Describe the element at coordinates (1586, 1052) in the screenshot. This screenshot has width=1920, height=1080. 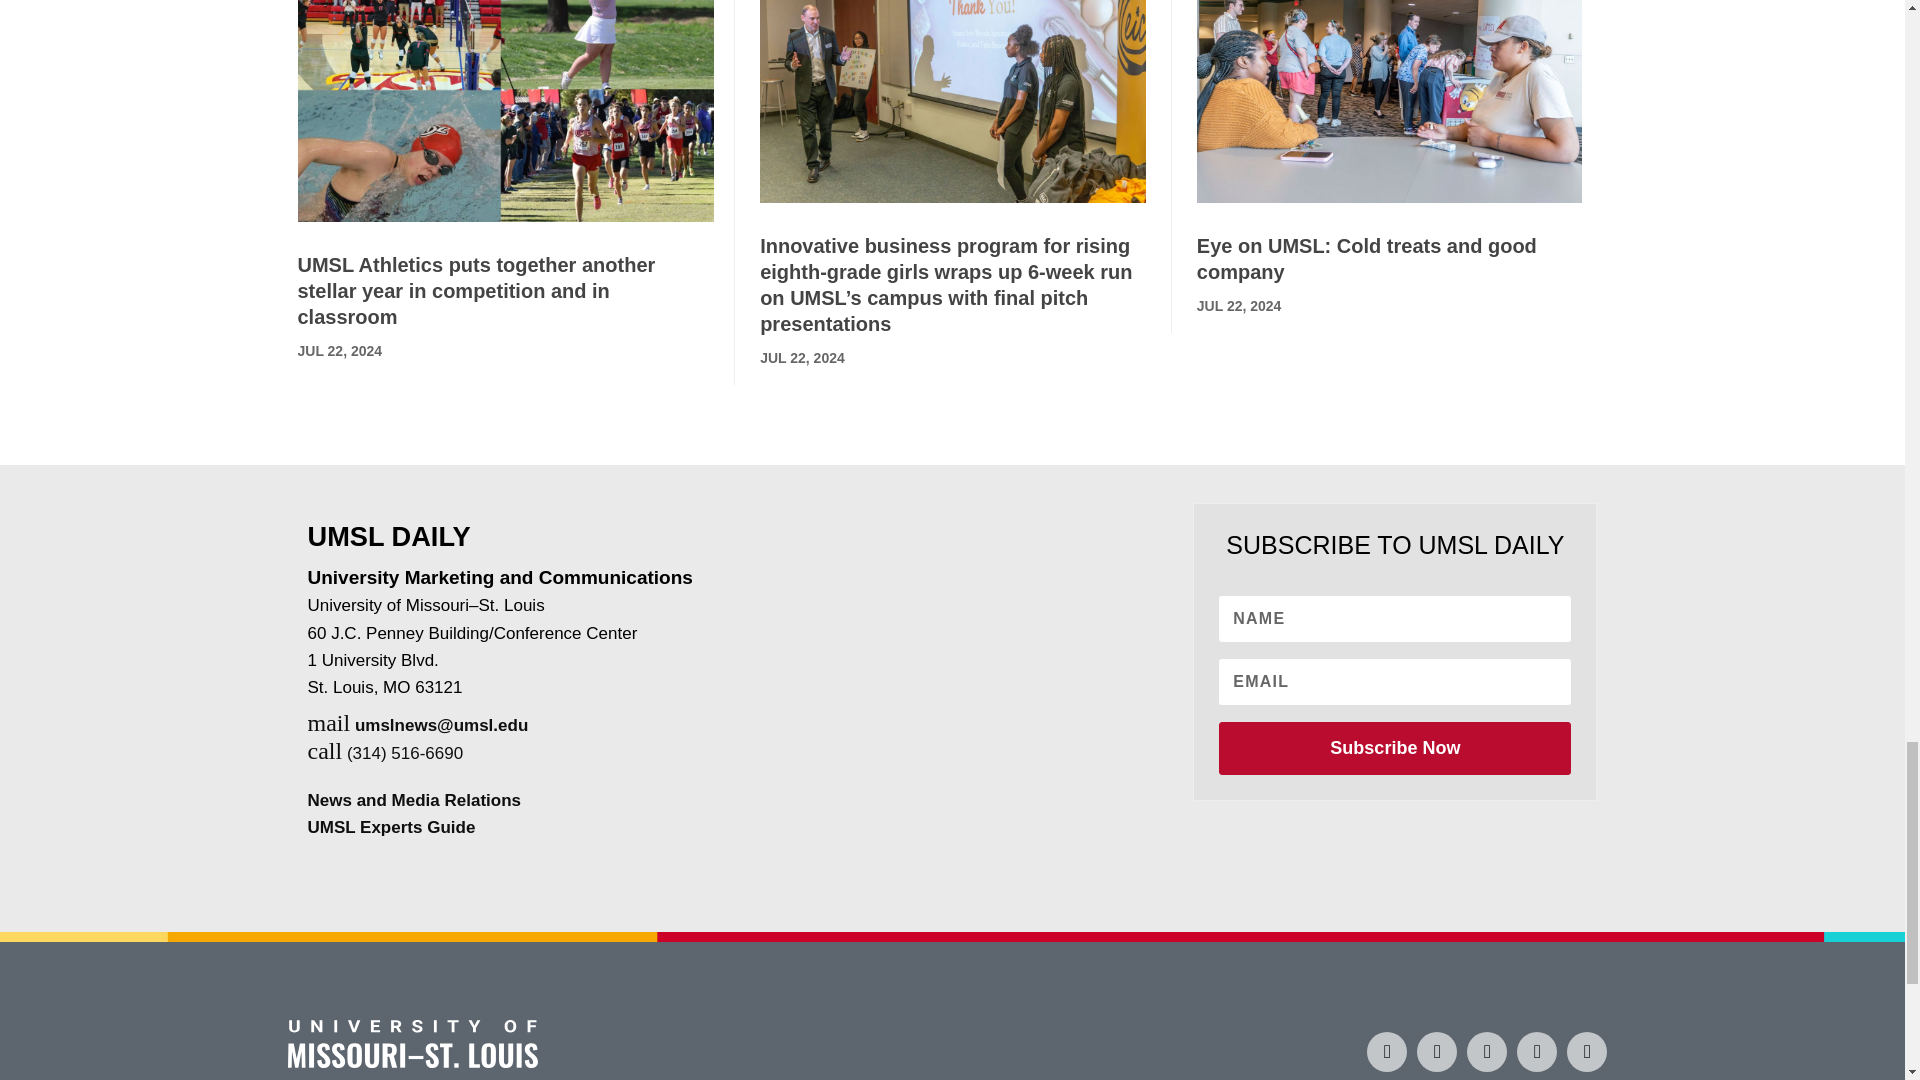
I see `UMSL Campus Calendar` at that location.